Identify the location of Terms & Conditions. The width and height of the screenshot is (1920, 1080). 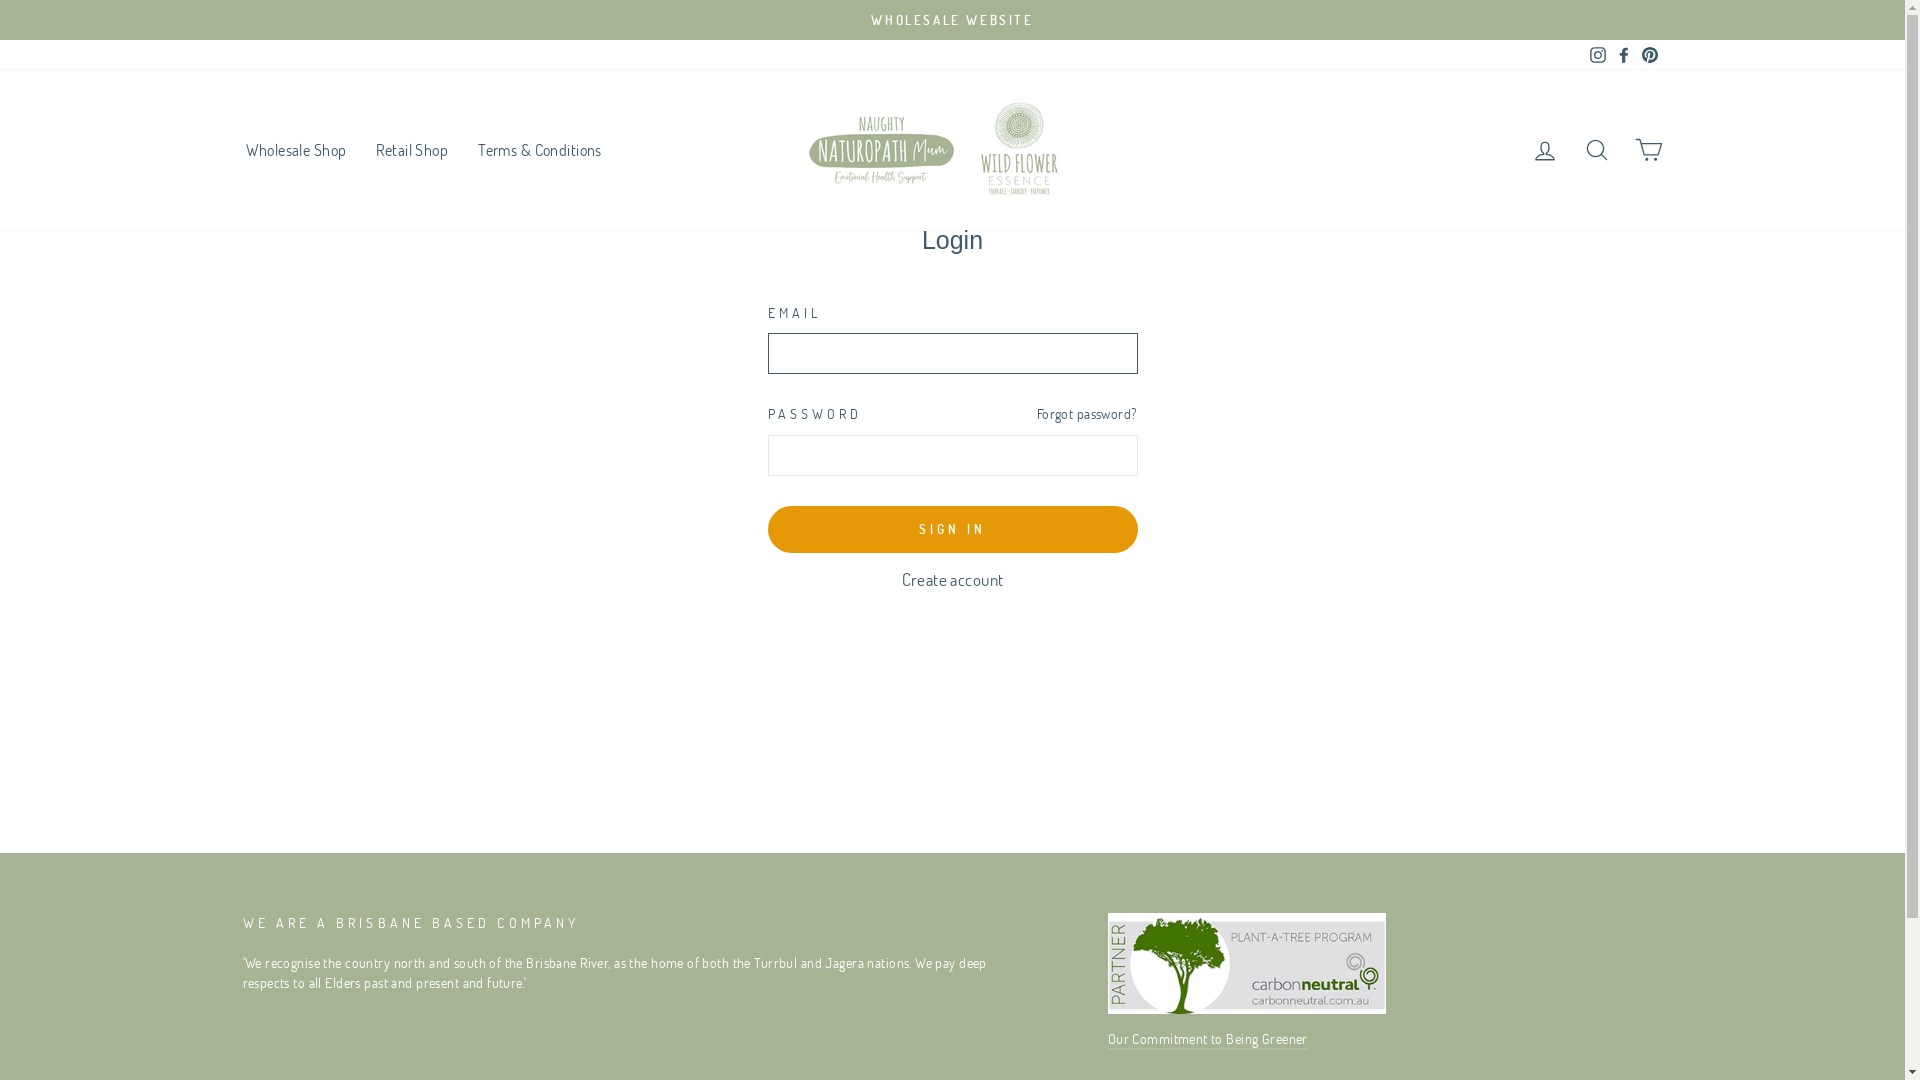
(540, 150).